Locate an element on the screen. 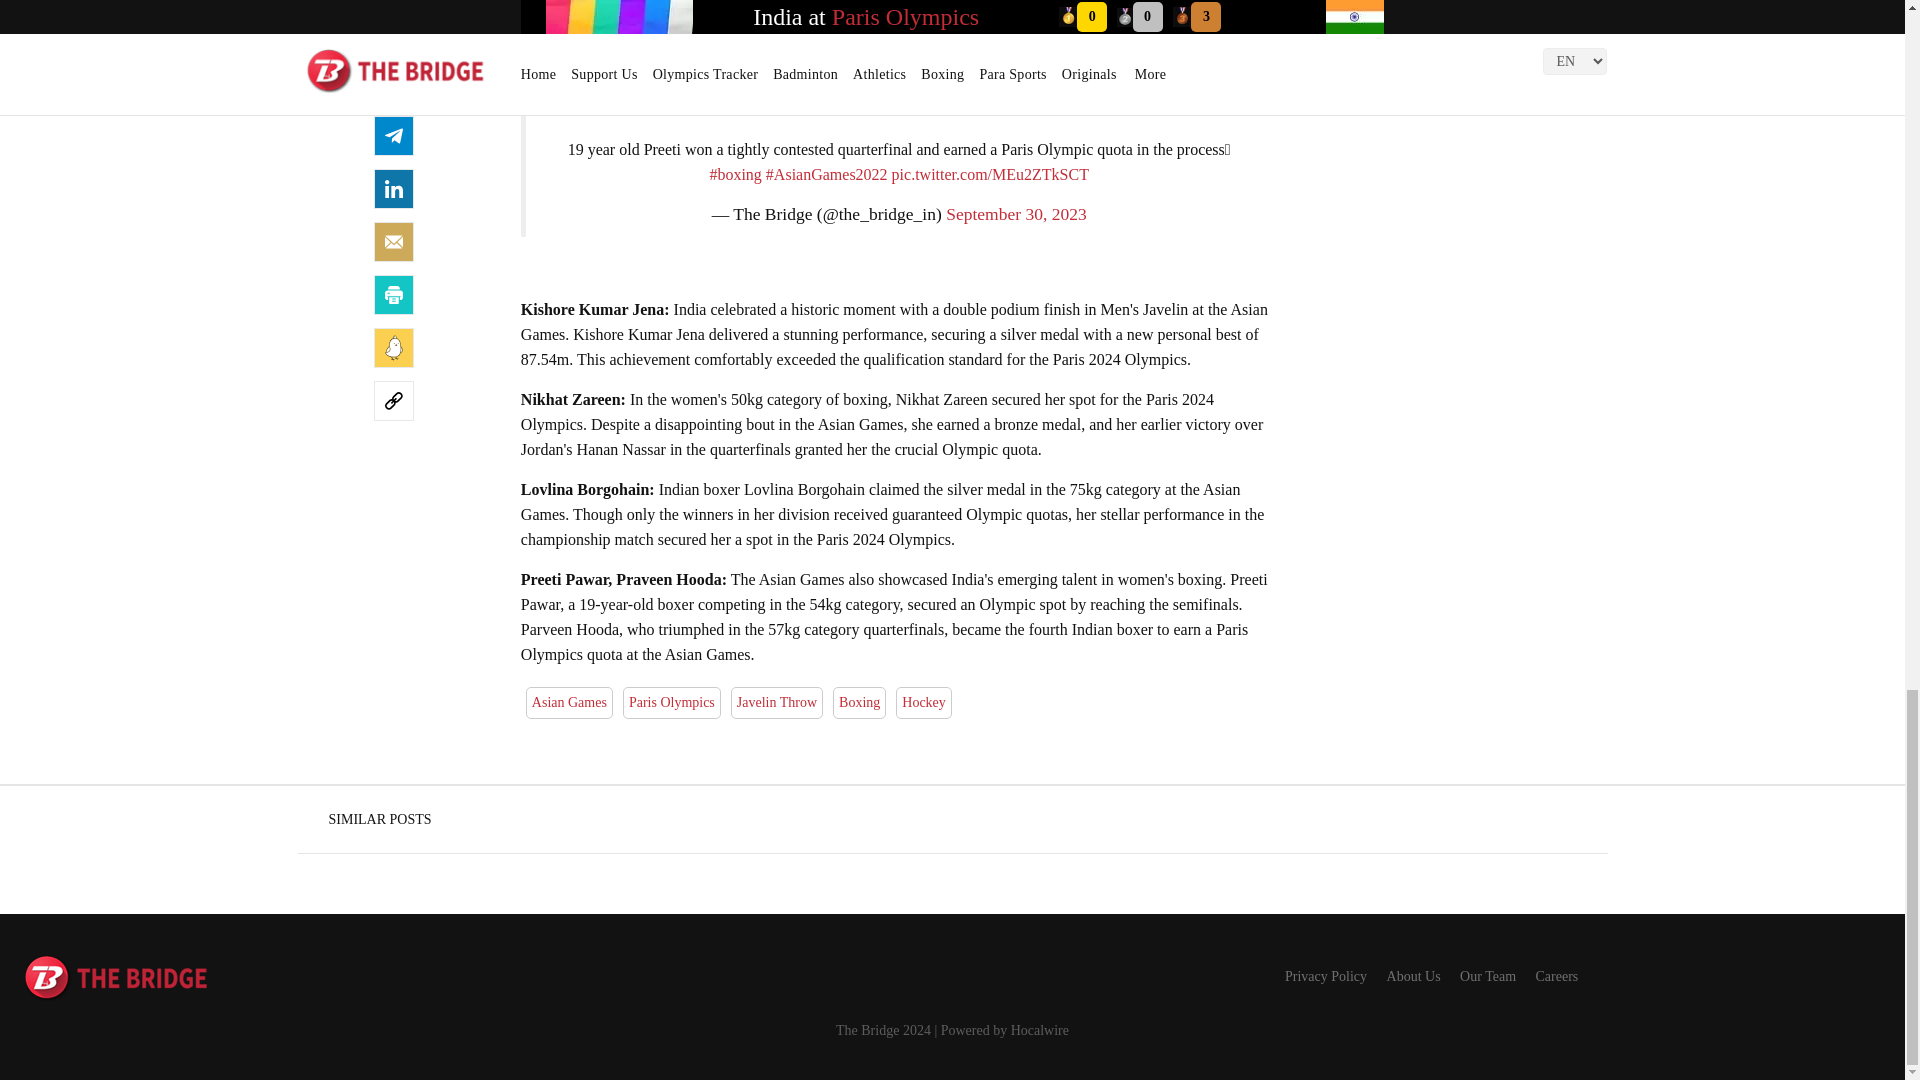 This screenshot has height=1080, width=1920. LinkedIn is located at coordinates (394, 188).